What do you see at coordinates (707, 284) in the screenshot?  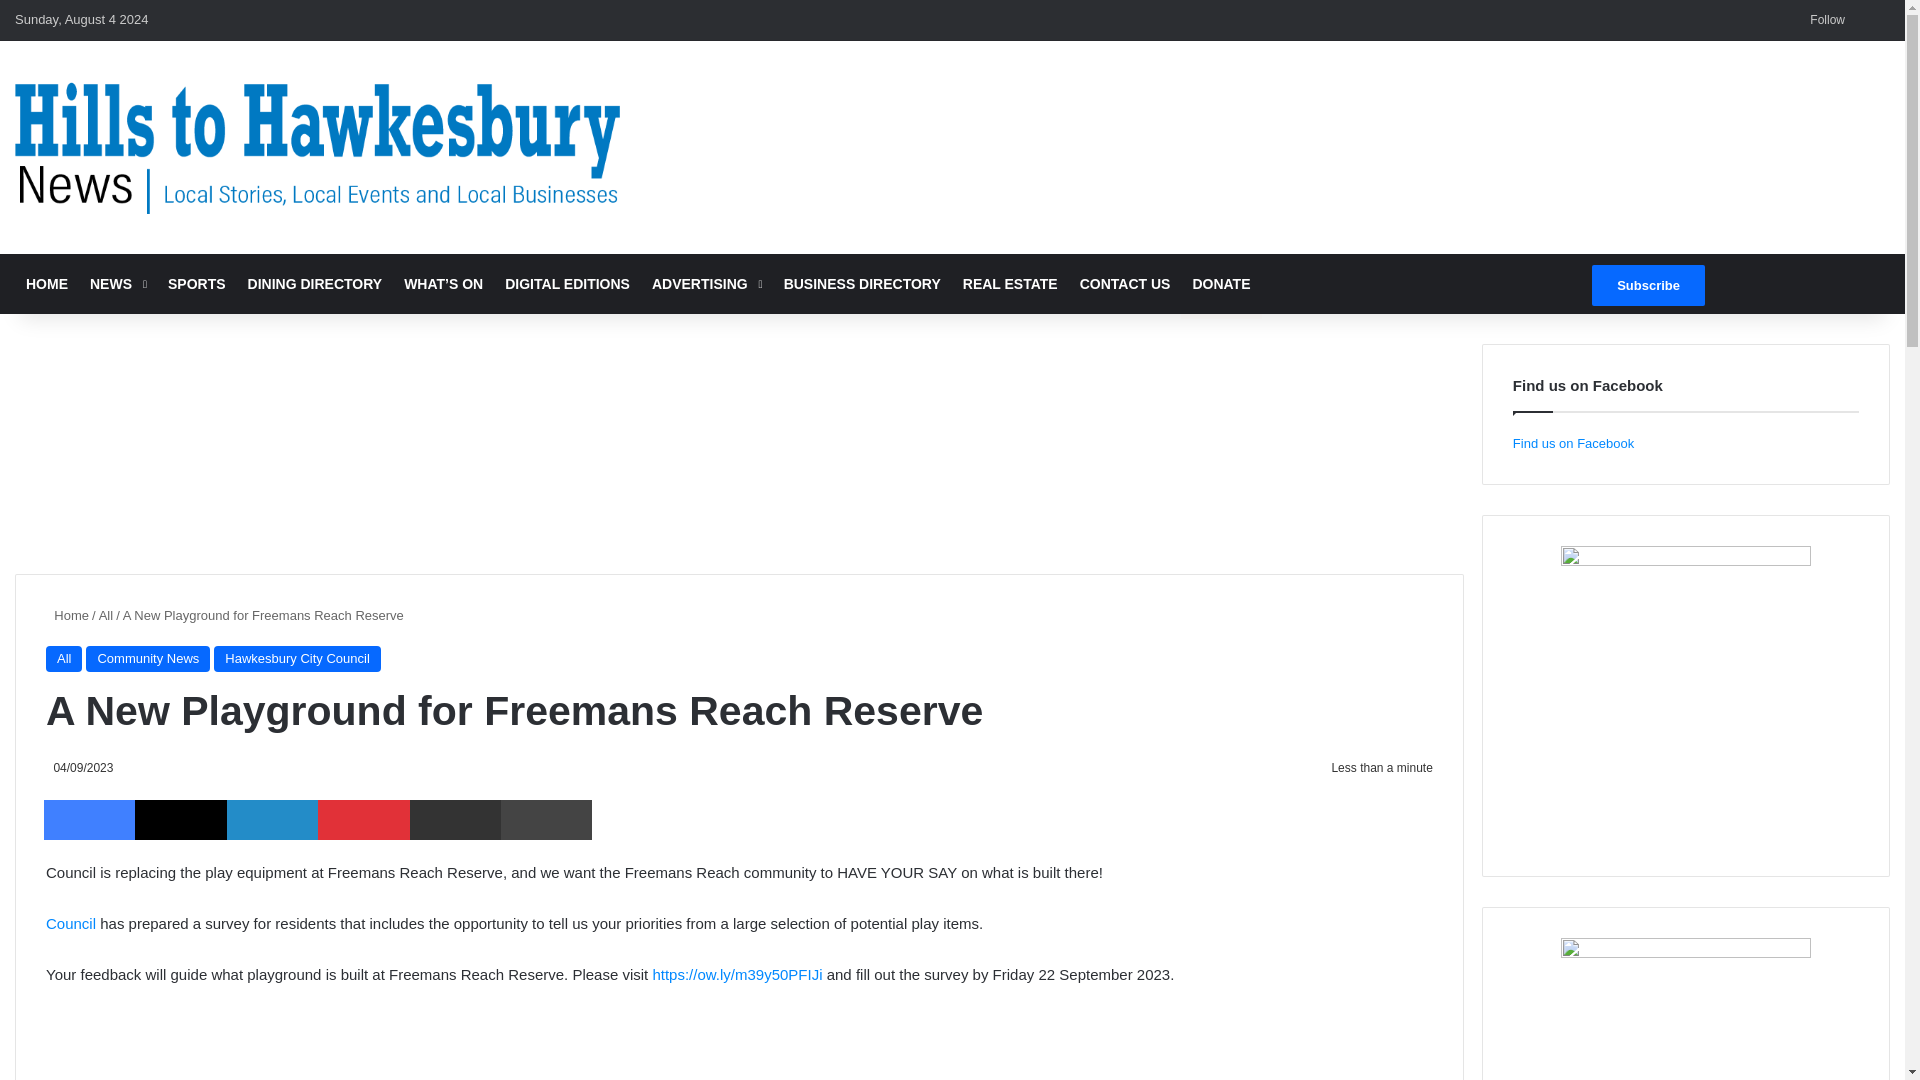 I see `ADVERTISING` at bounding box center [707, 284].